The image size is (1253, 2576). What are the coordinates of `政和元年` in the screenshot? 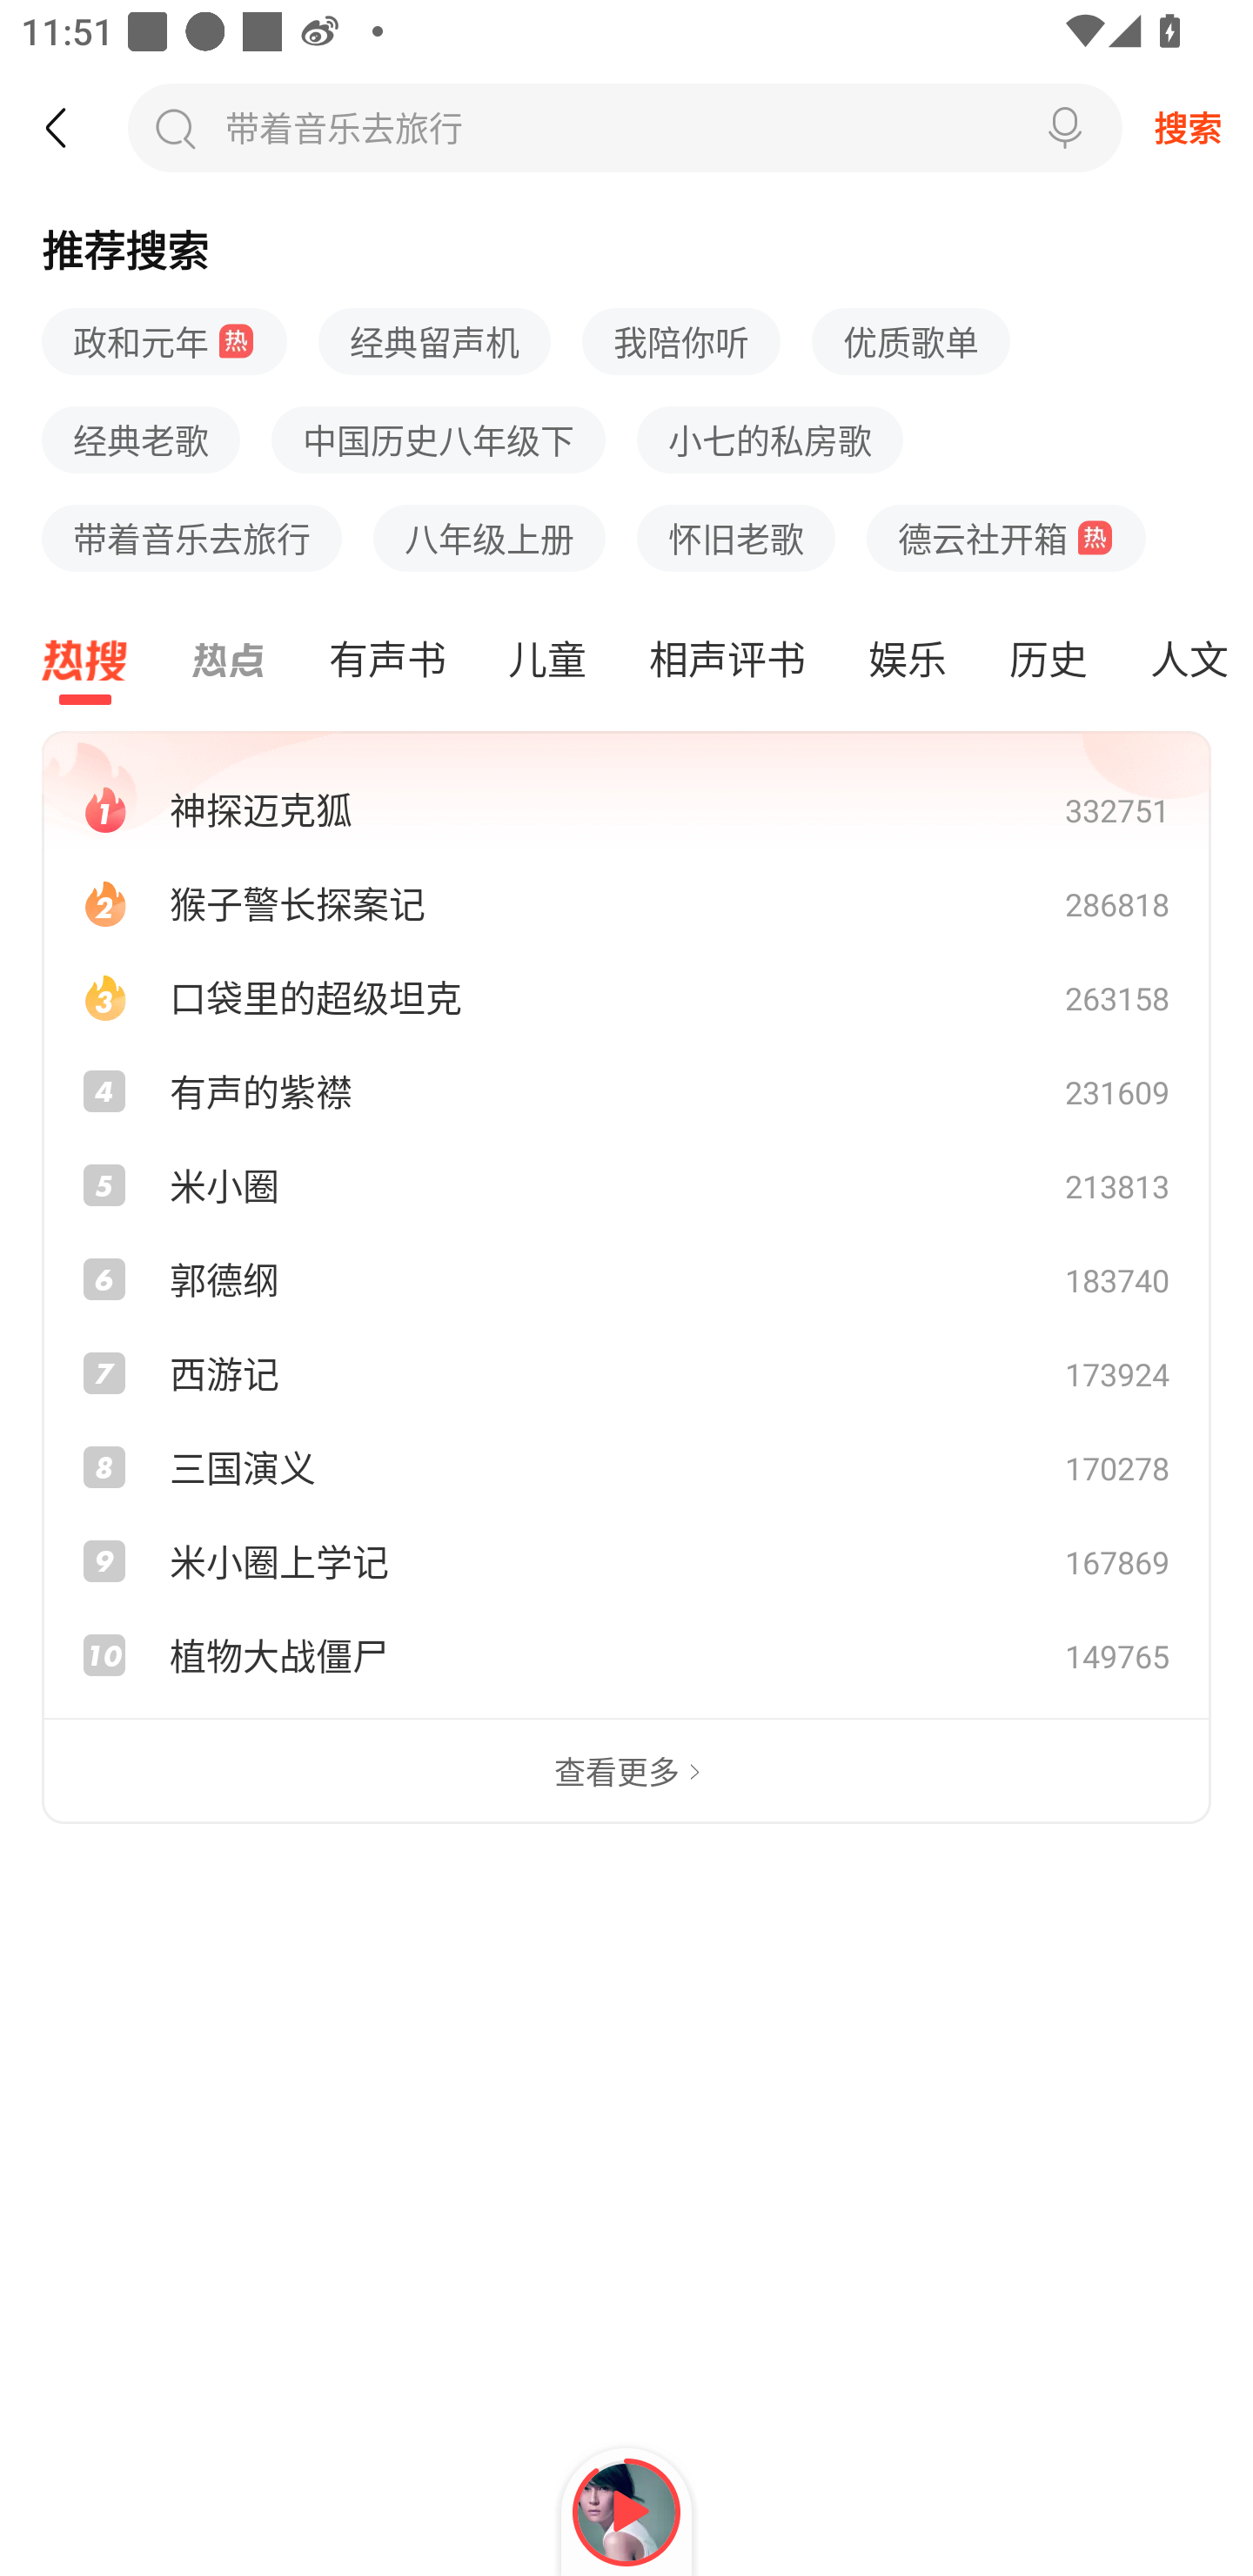 It's located at (164, 343).